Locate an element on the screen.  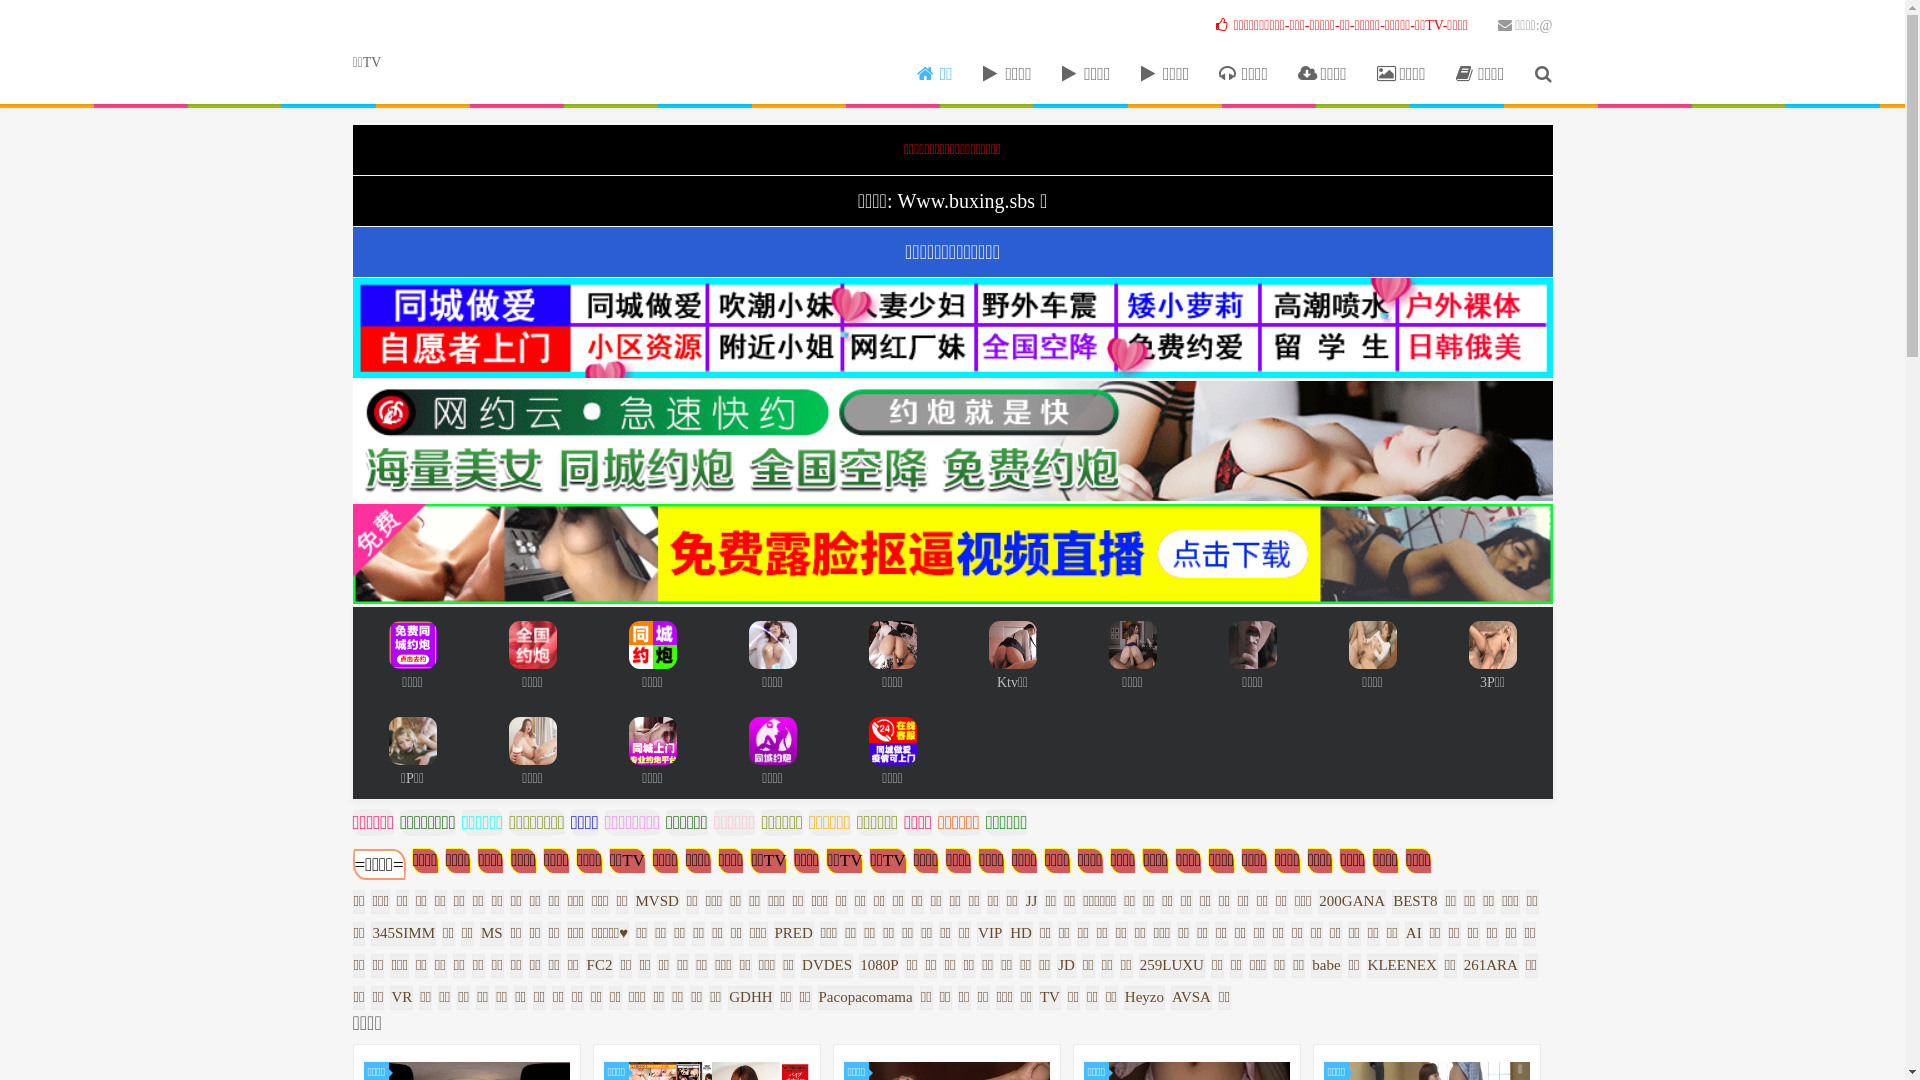
AVSA is located at coordinates (1194, 995).